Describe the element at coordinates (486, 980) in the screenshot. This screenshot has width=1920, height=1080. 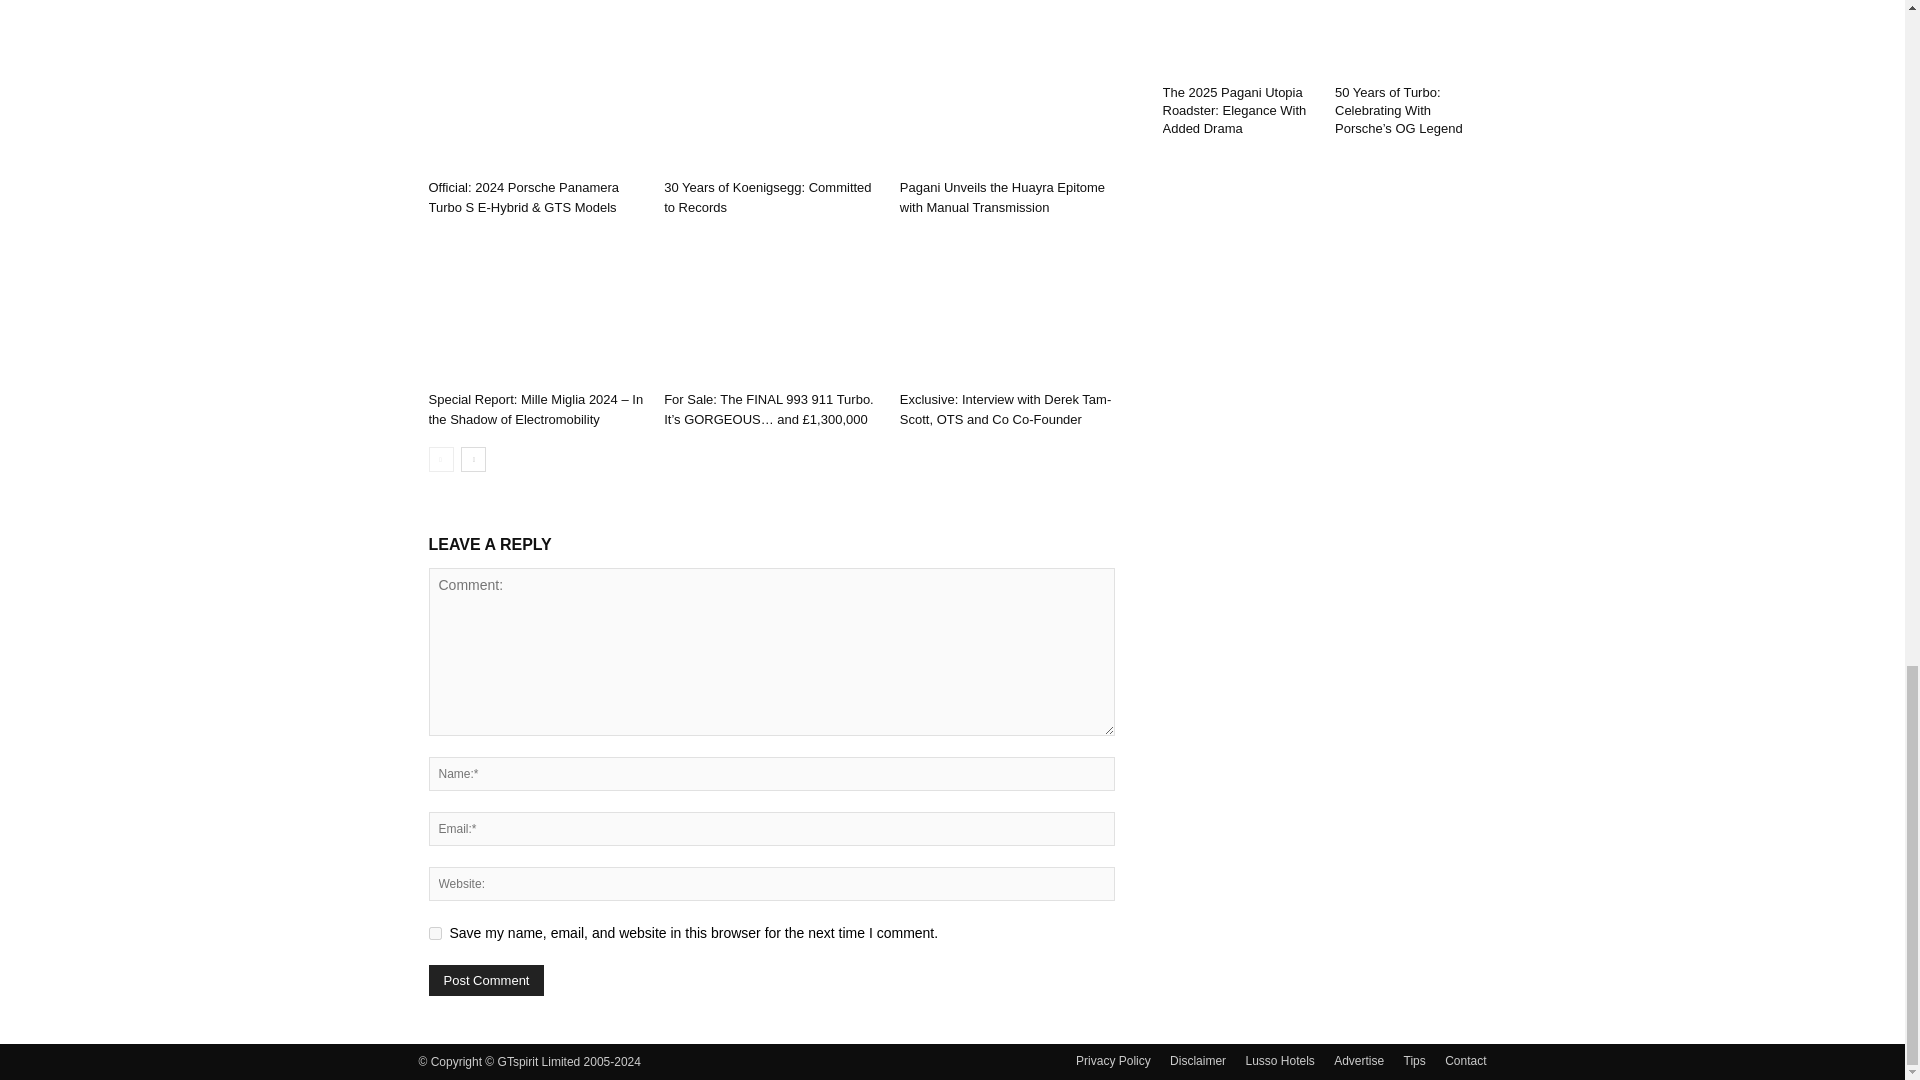
I see `Post Comment` at that location.